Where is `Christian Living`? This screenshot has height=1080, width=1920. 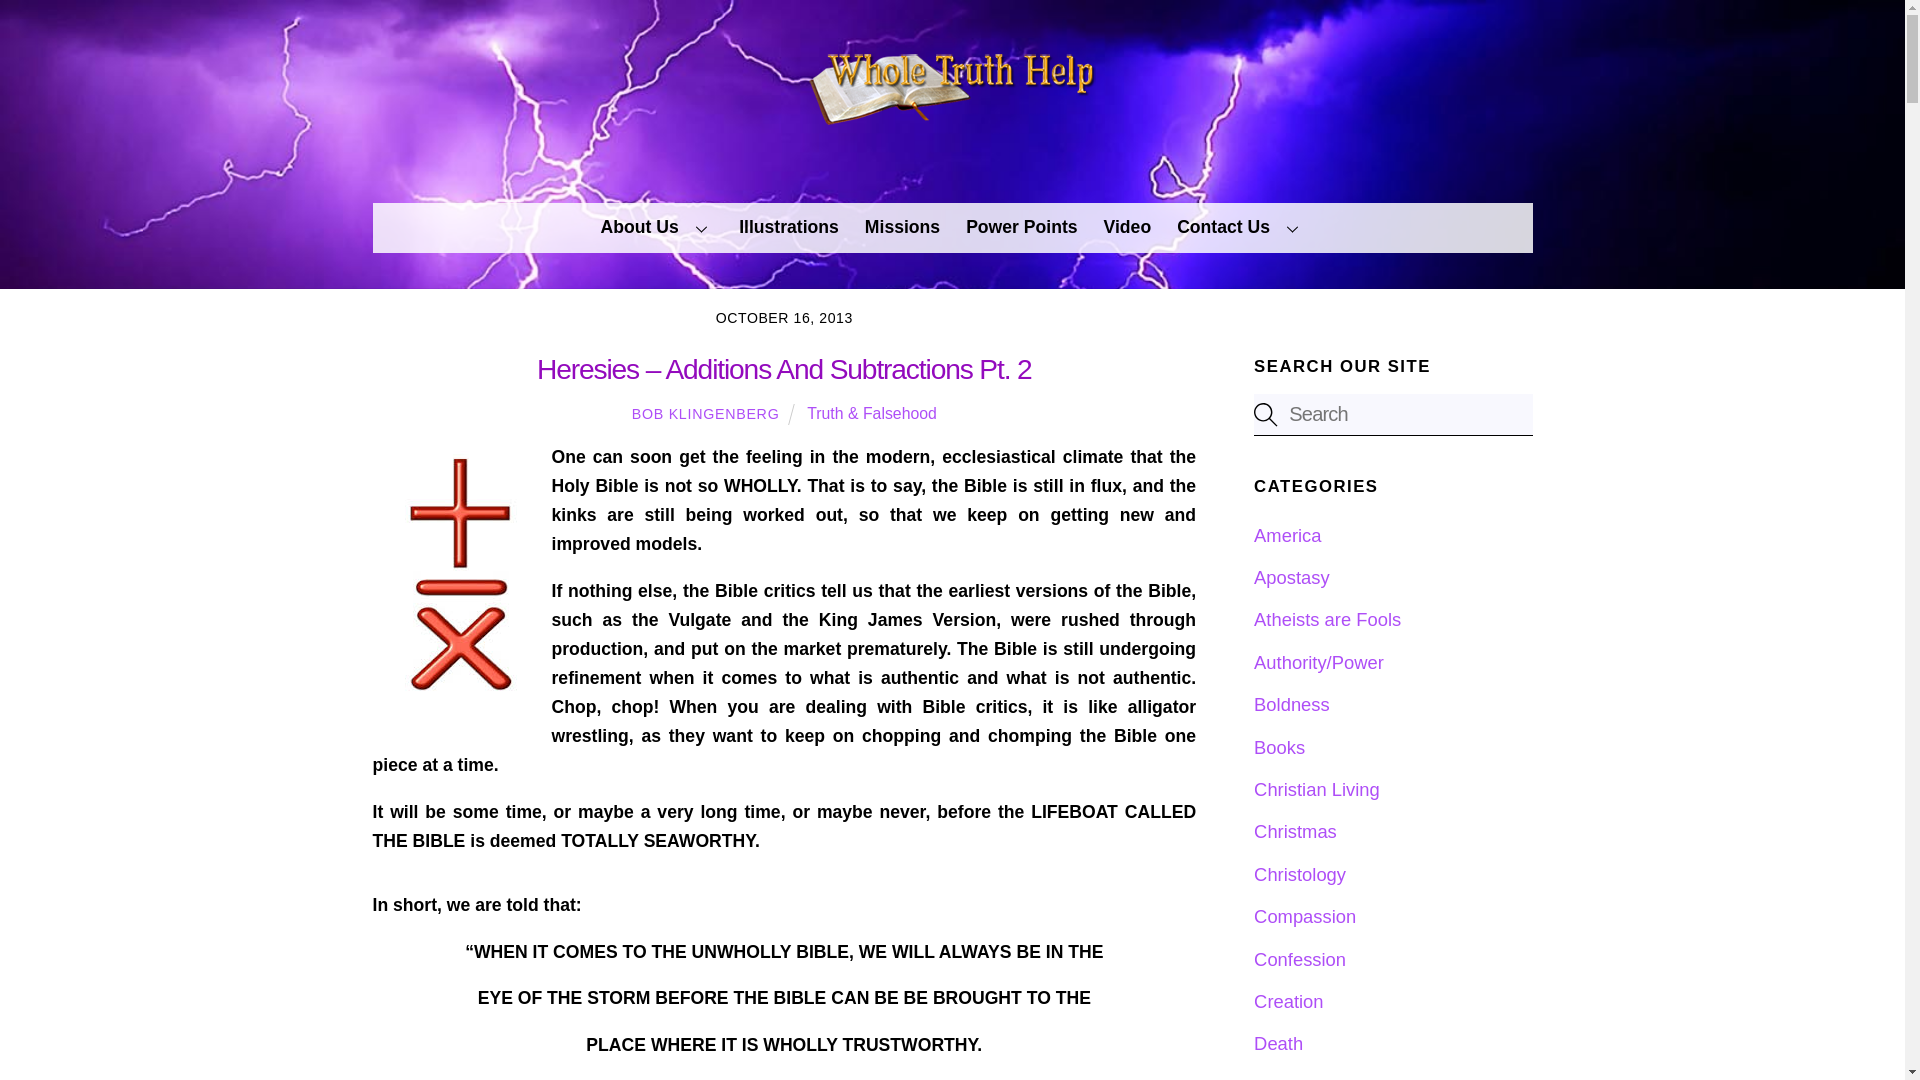
Christian Living is located at coordinates (1316, 789).